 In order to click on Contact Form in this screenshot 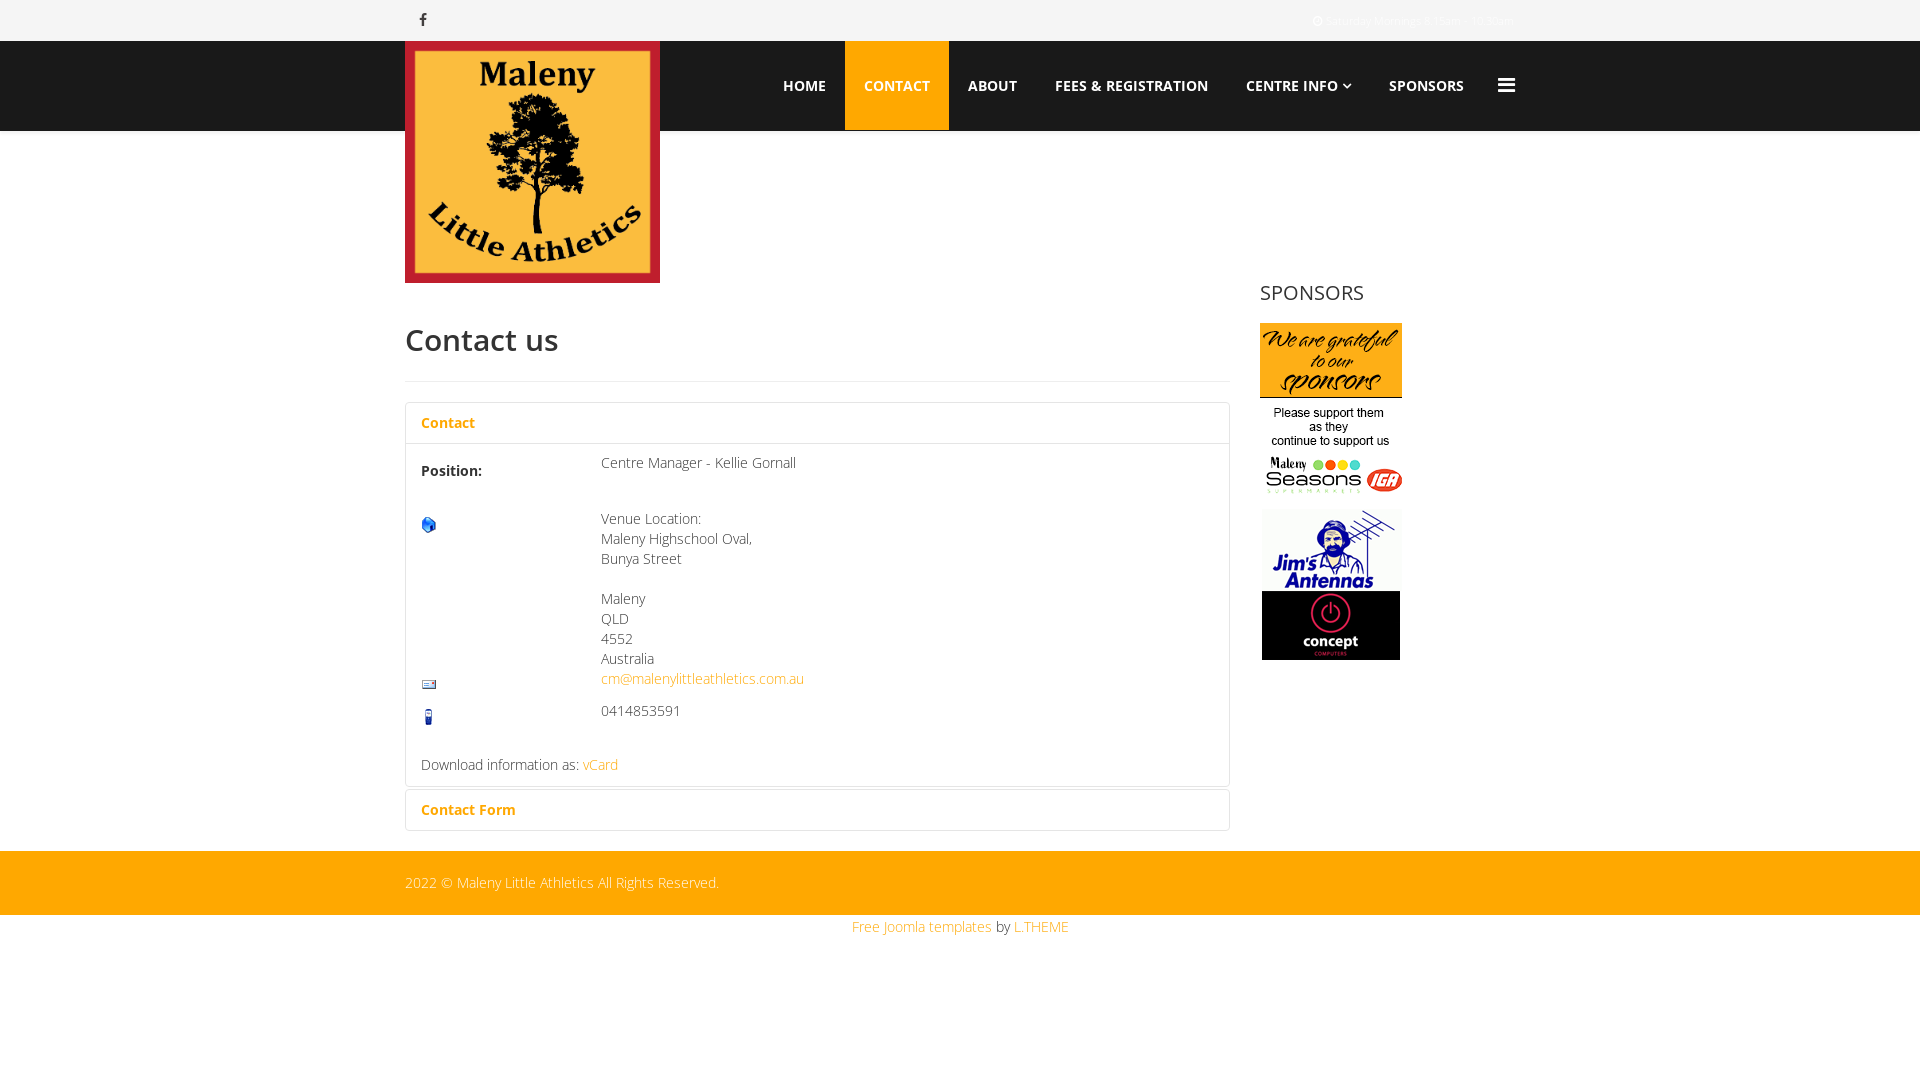, I will do `click(818, 810)`.